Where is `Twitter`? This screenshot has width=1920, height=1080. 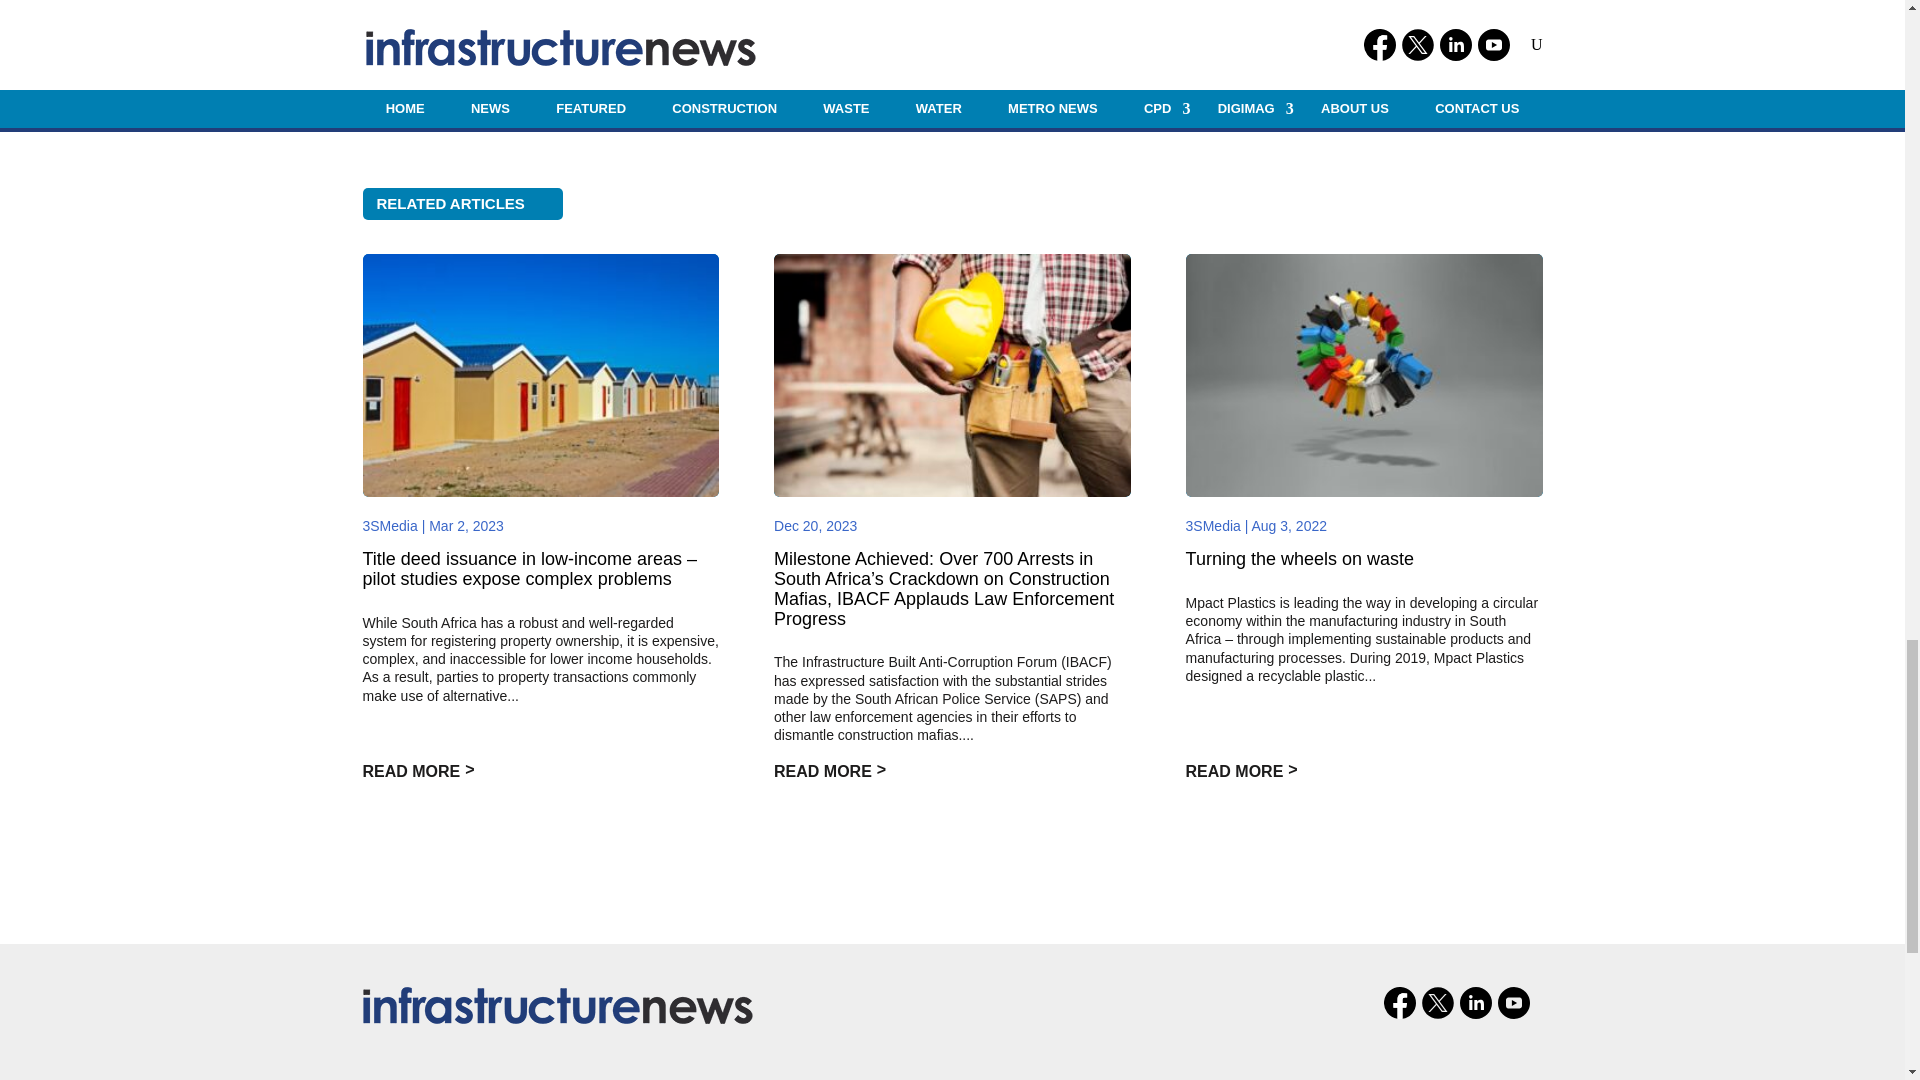 Twitter is located at coordinates (1438, 1003).